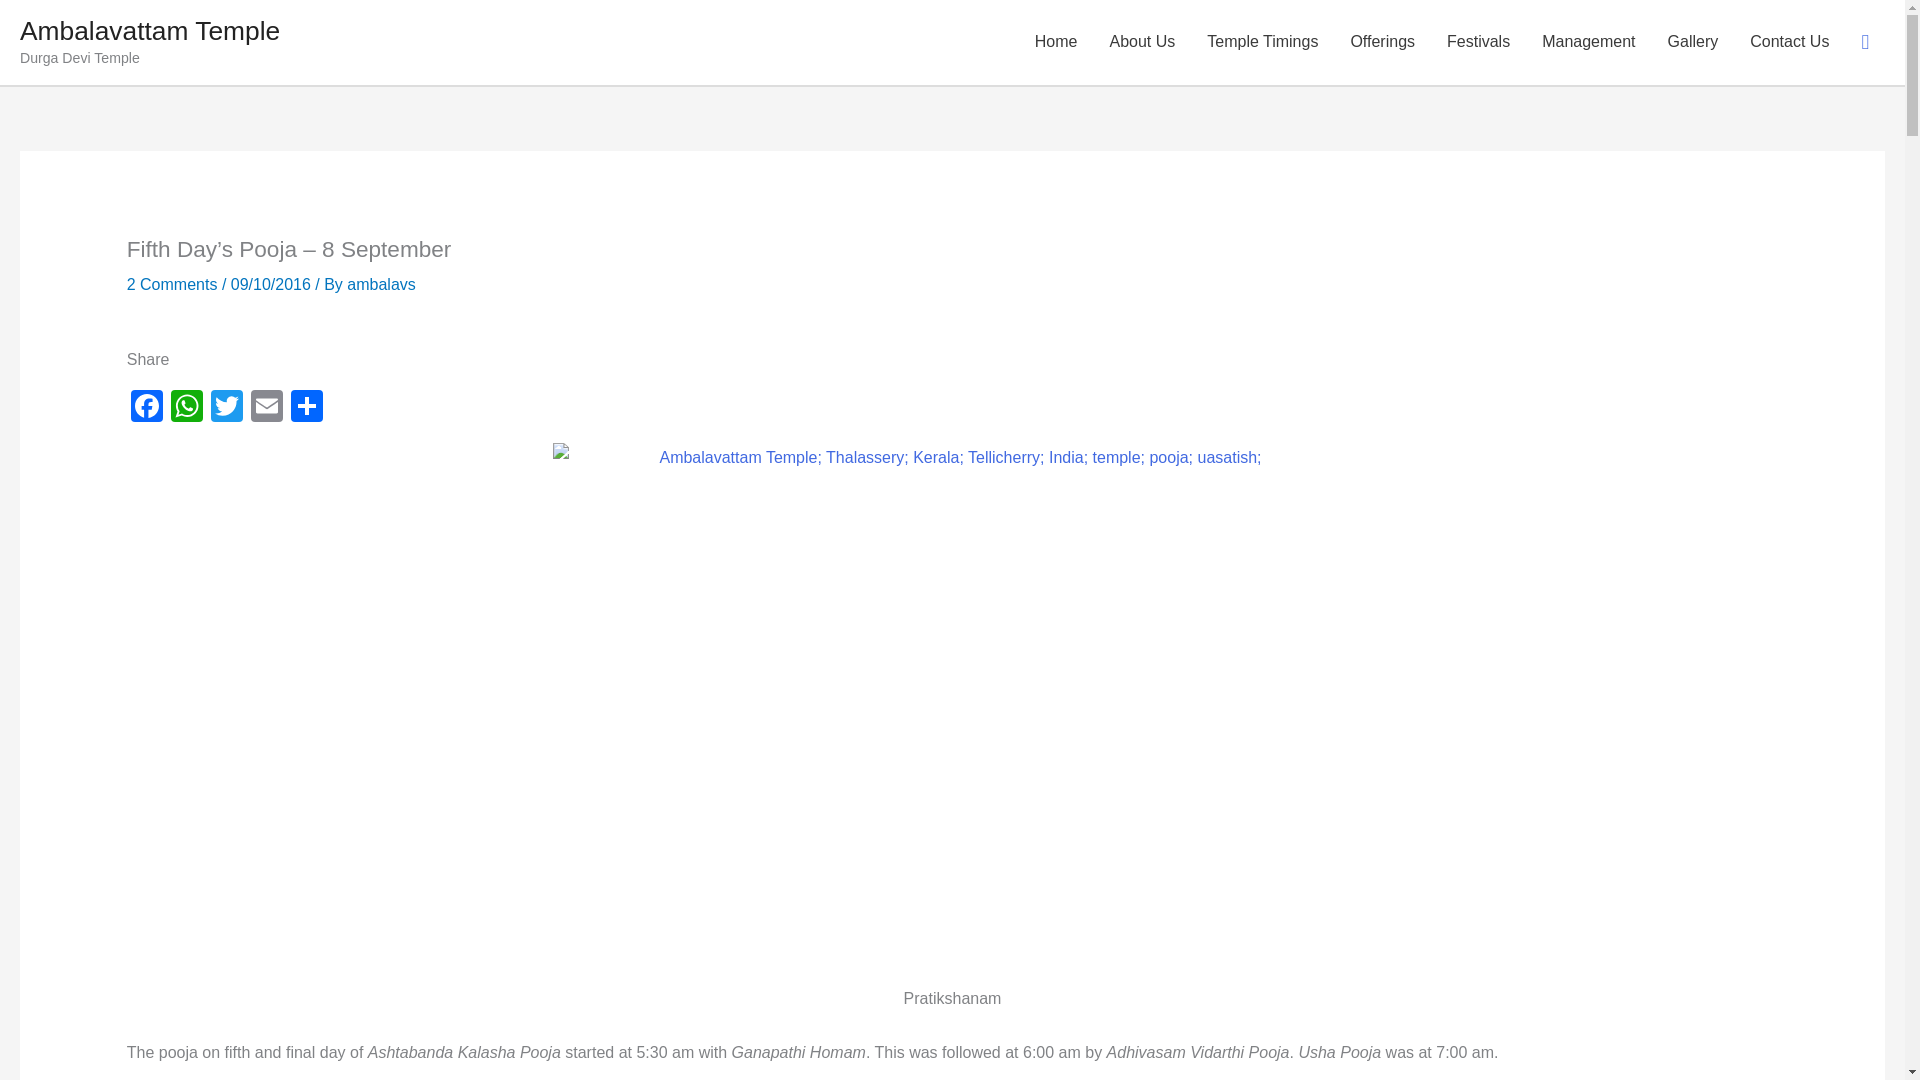 The image size is (1920, 1080). I want to click on Twitter, so click(227, 408).